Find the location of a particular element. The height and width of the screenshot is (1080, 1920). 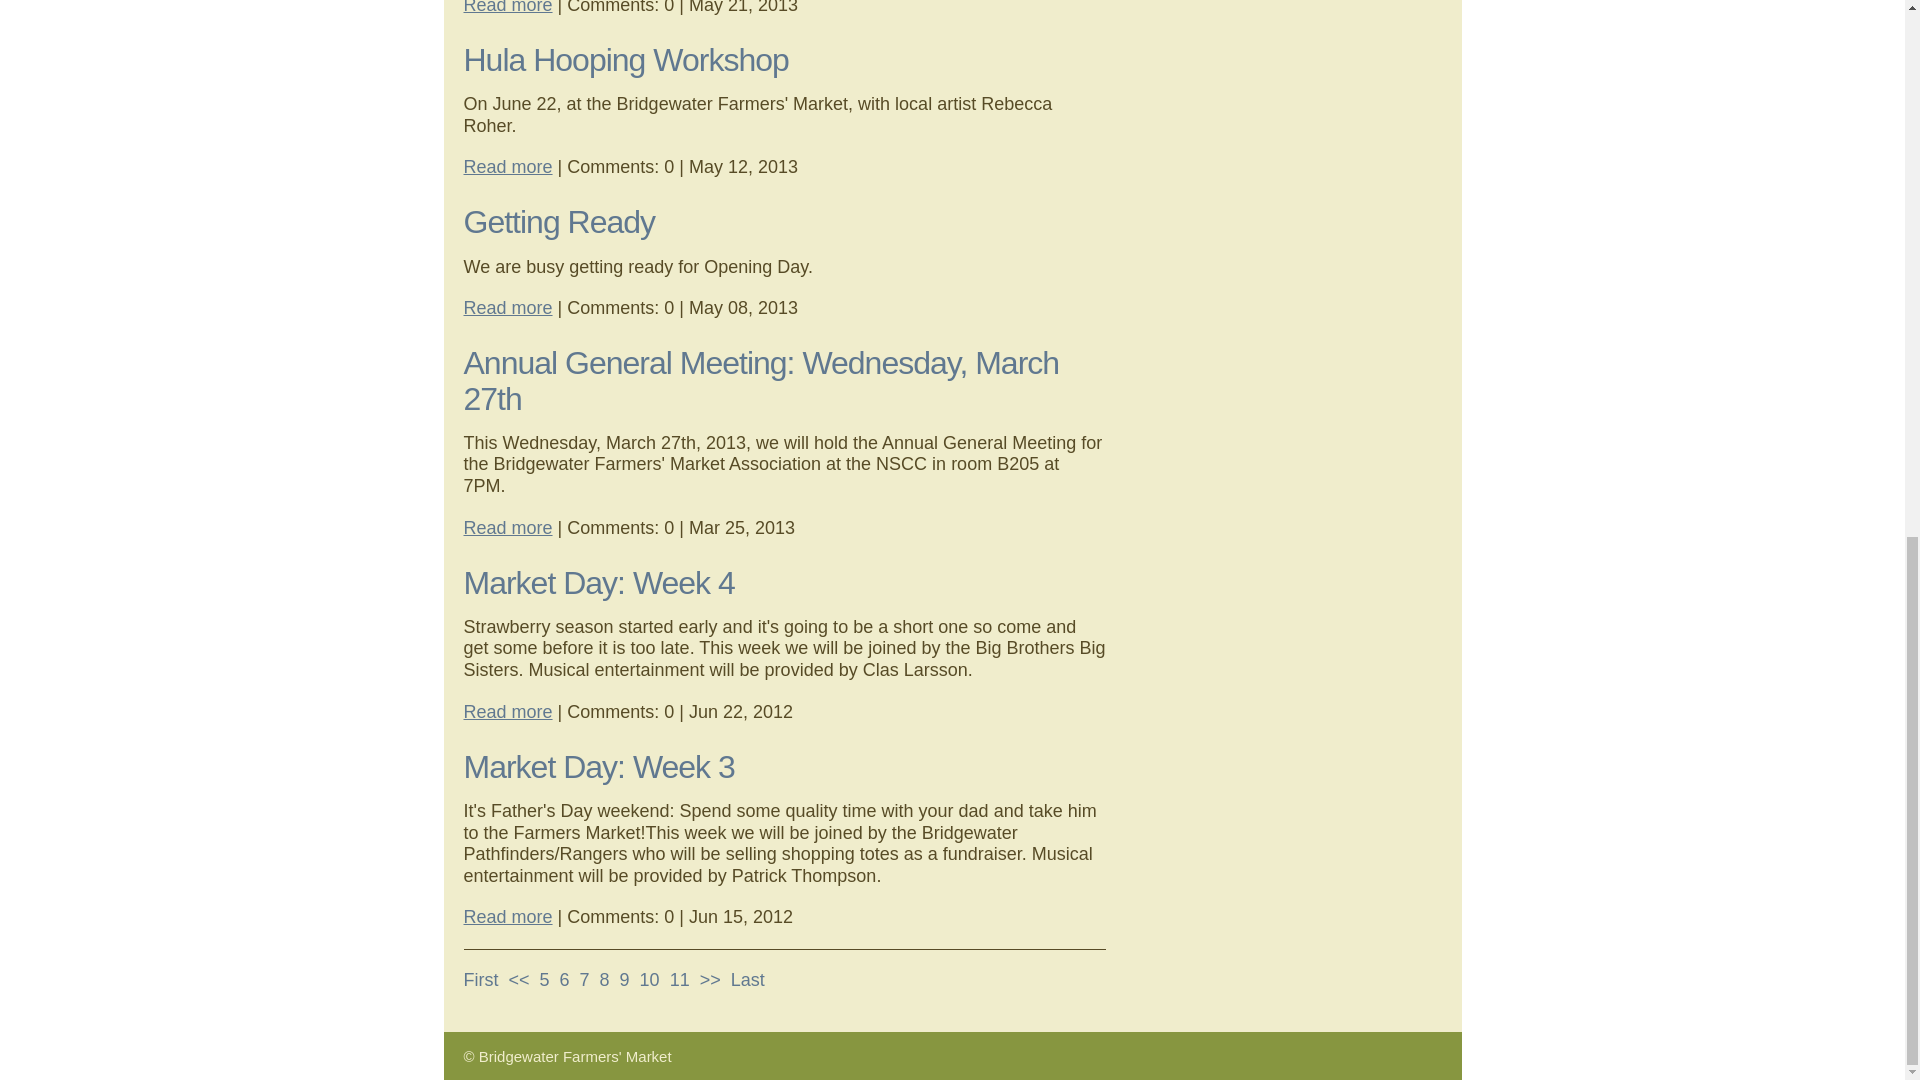

Market Day: Week 3 is located at coordinates (600, 767).